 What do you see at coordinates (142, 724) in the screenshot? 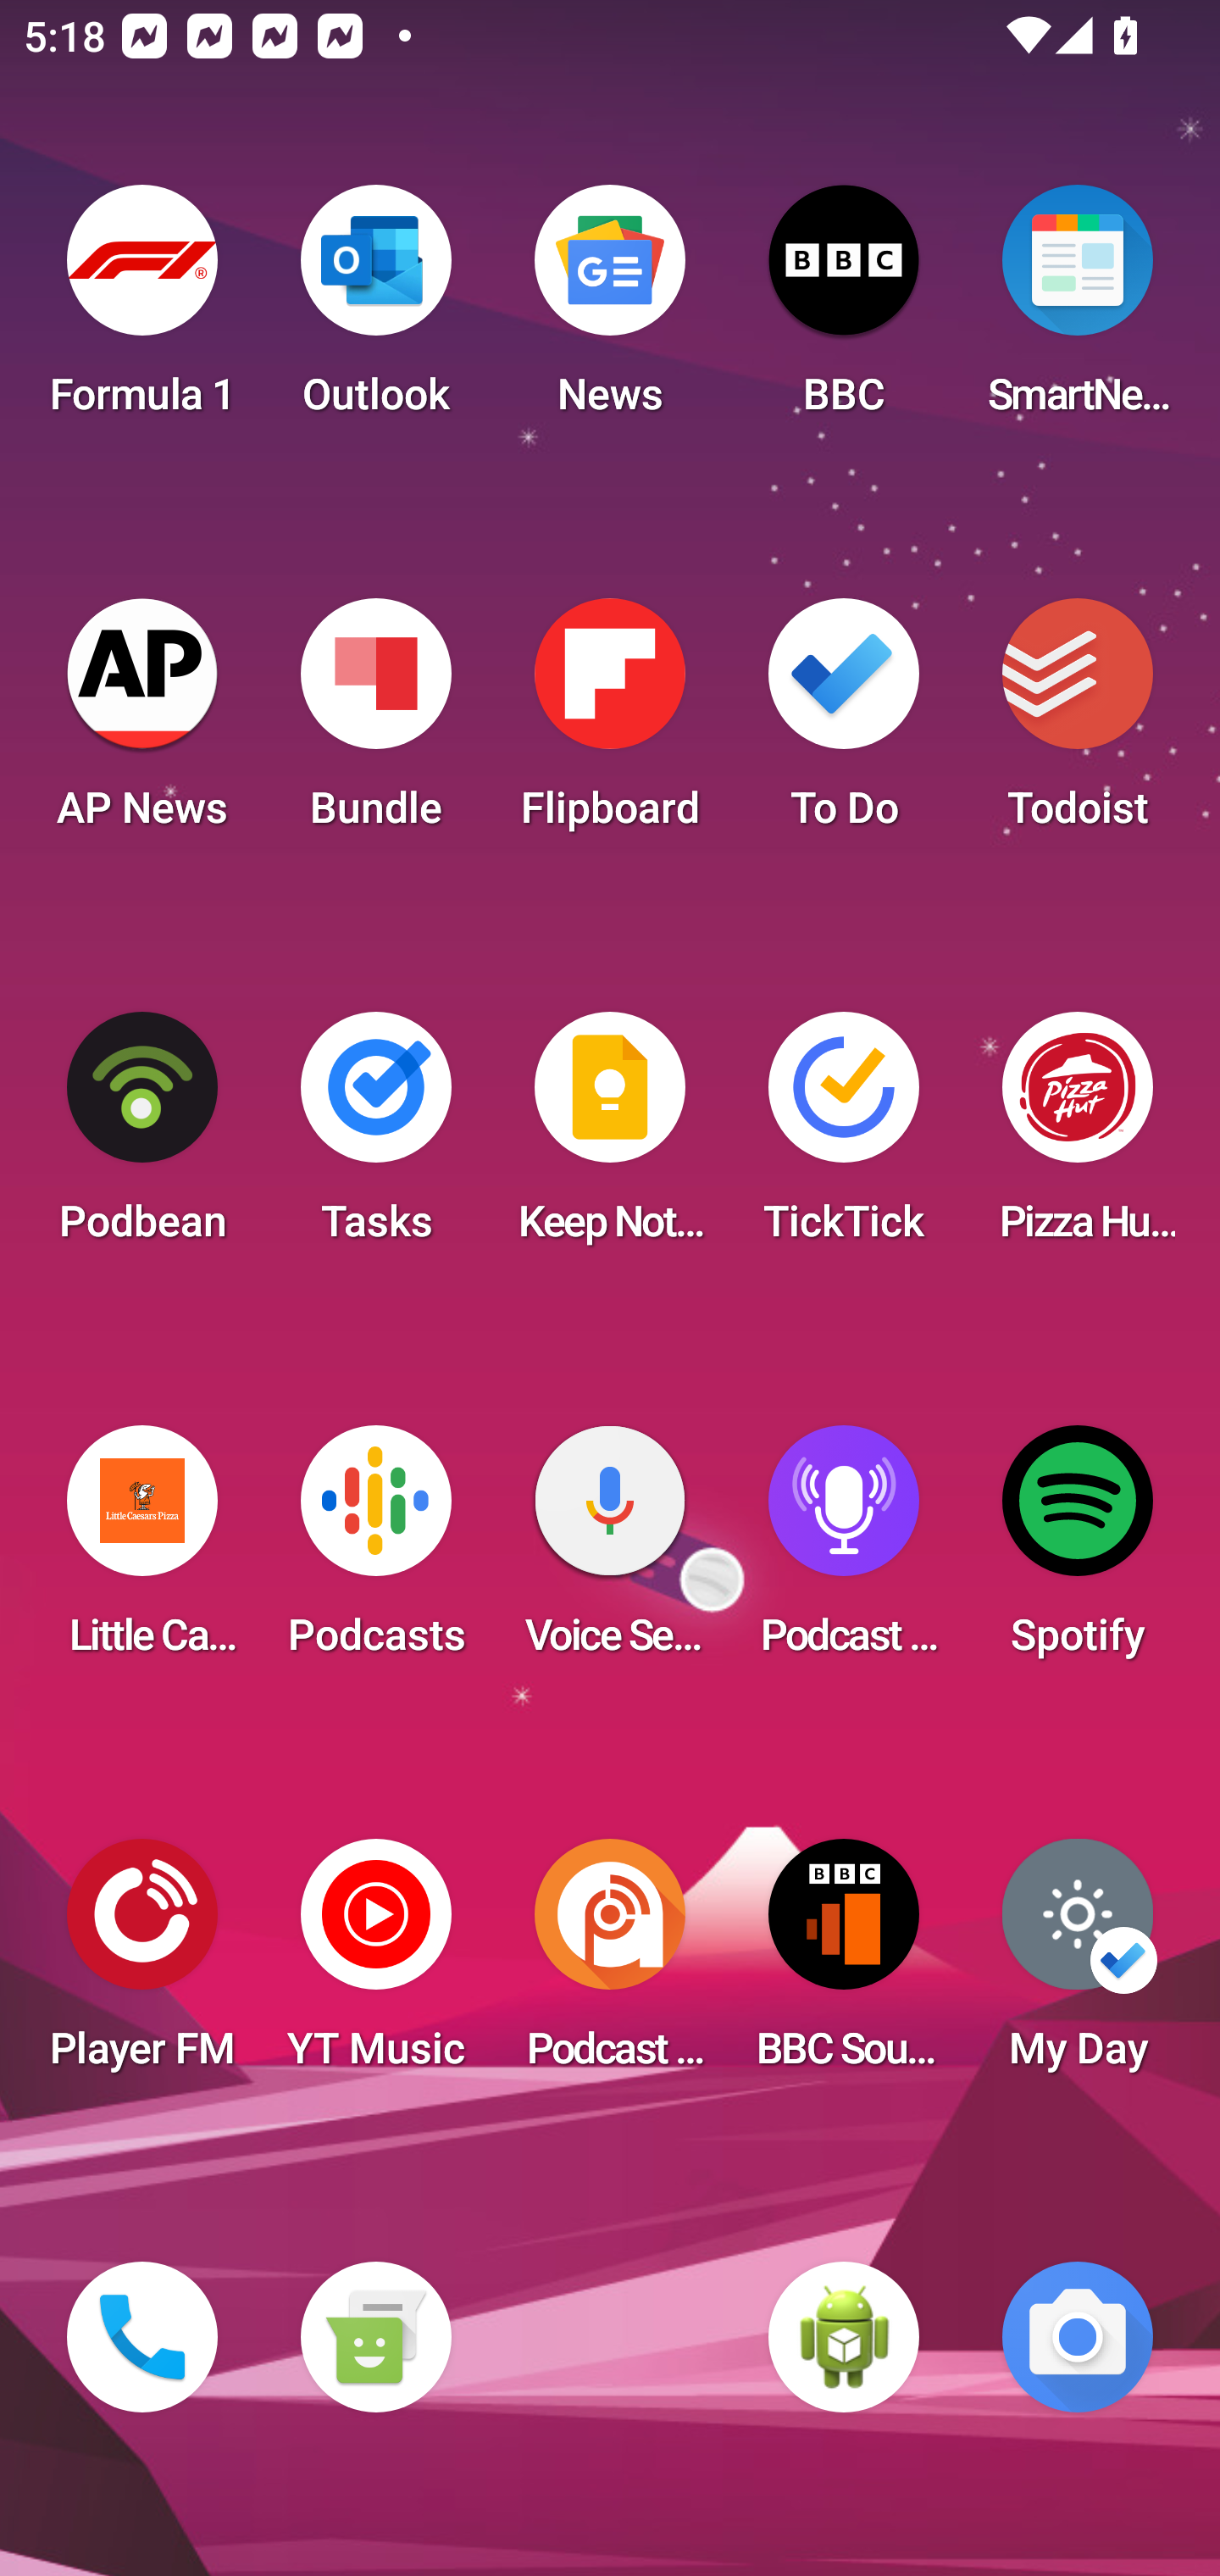
I see `AP News` at bounding box center [142, 724].